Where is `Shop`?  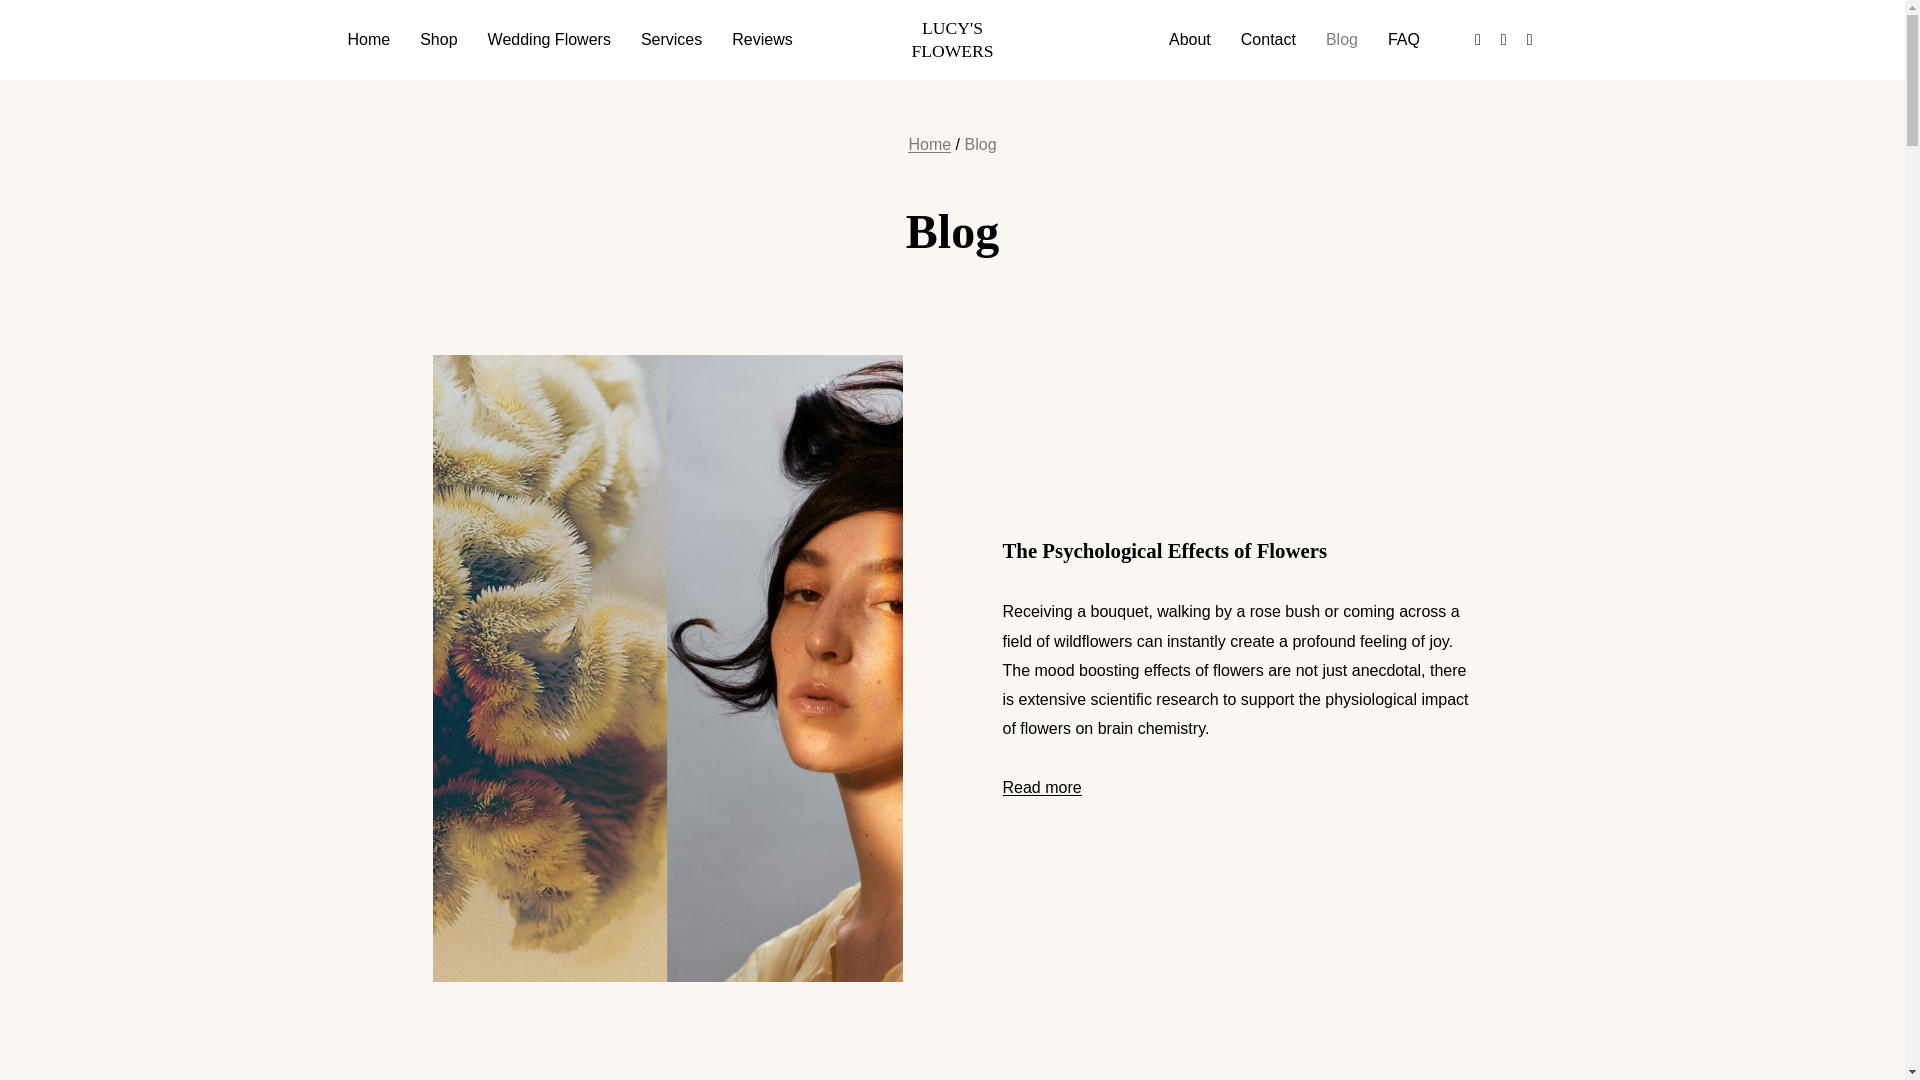
Shop is located at coordinates (438, 39).